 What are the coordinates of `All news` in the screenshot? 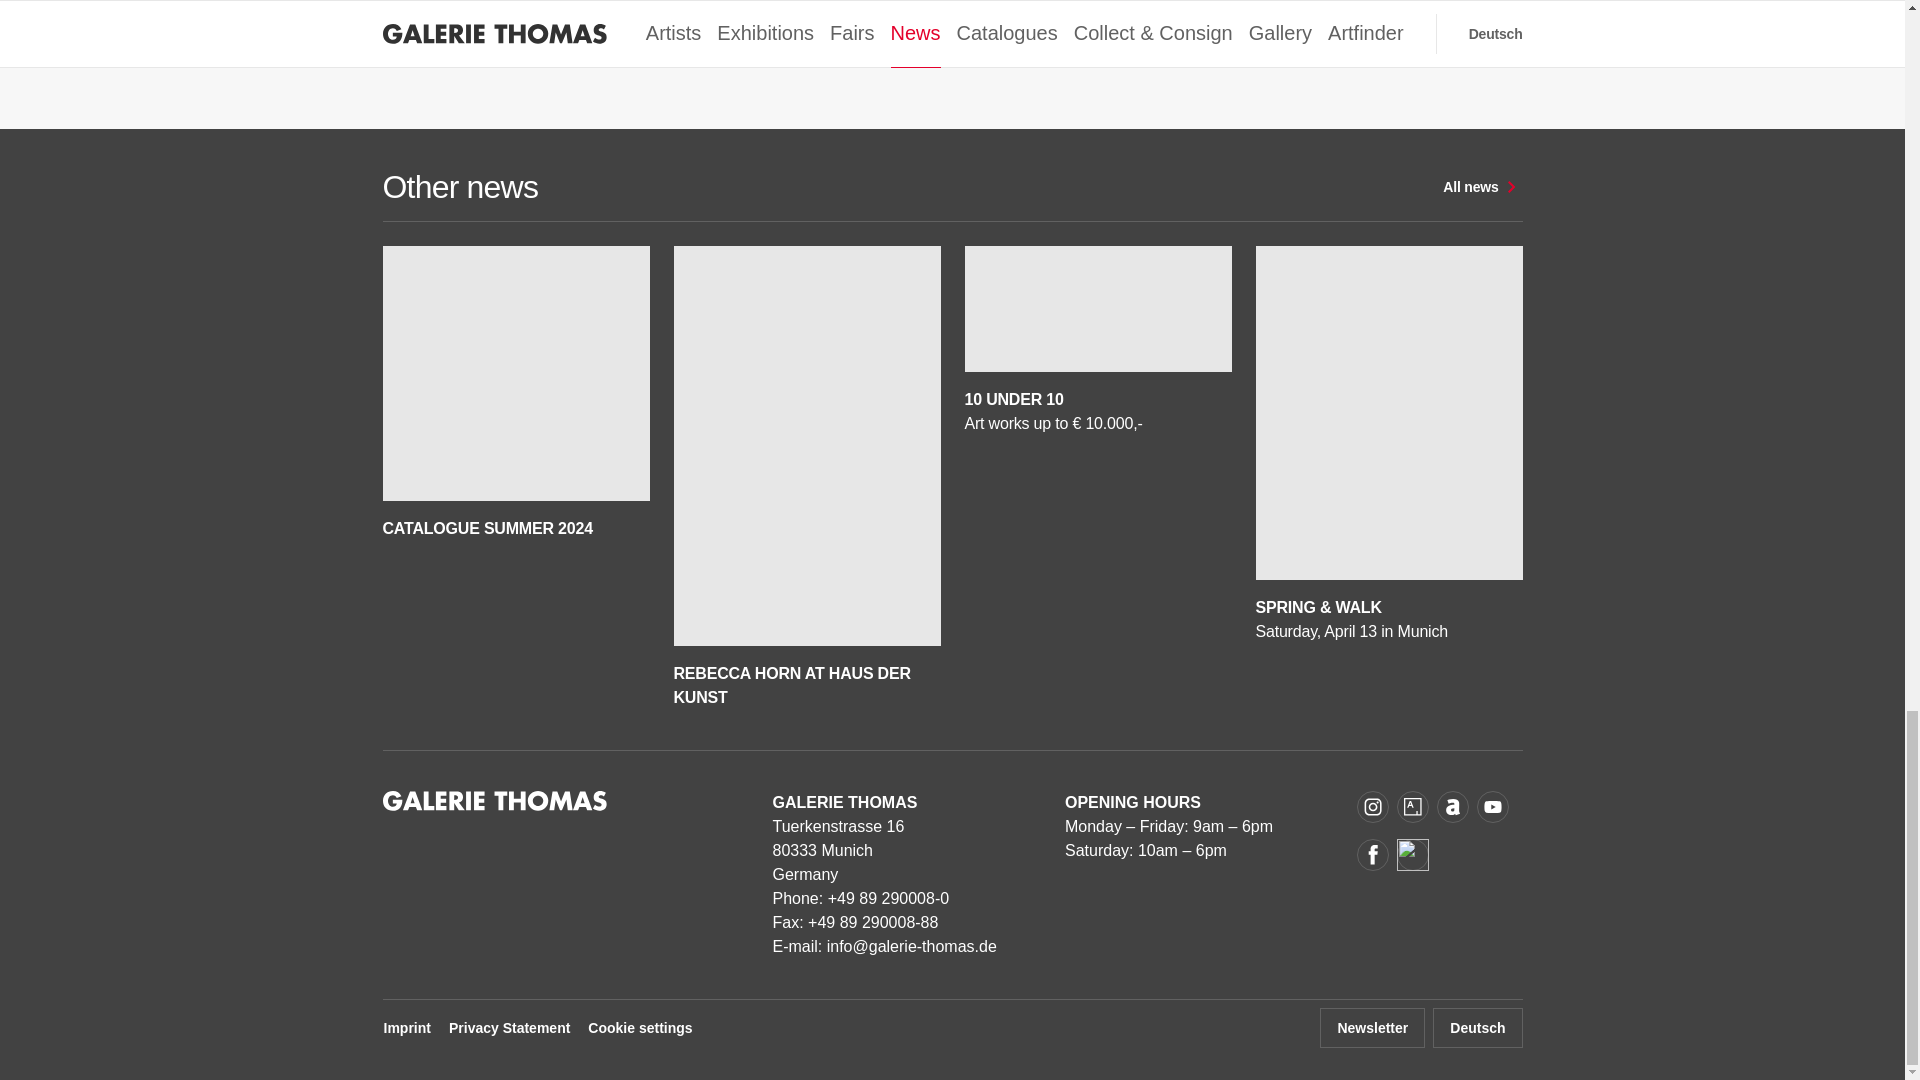 It's located at (1482, 187).